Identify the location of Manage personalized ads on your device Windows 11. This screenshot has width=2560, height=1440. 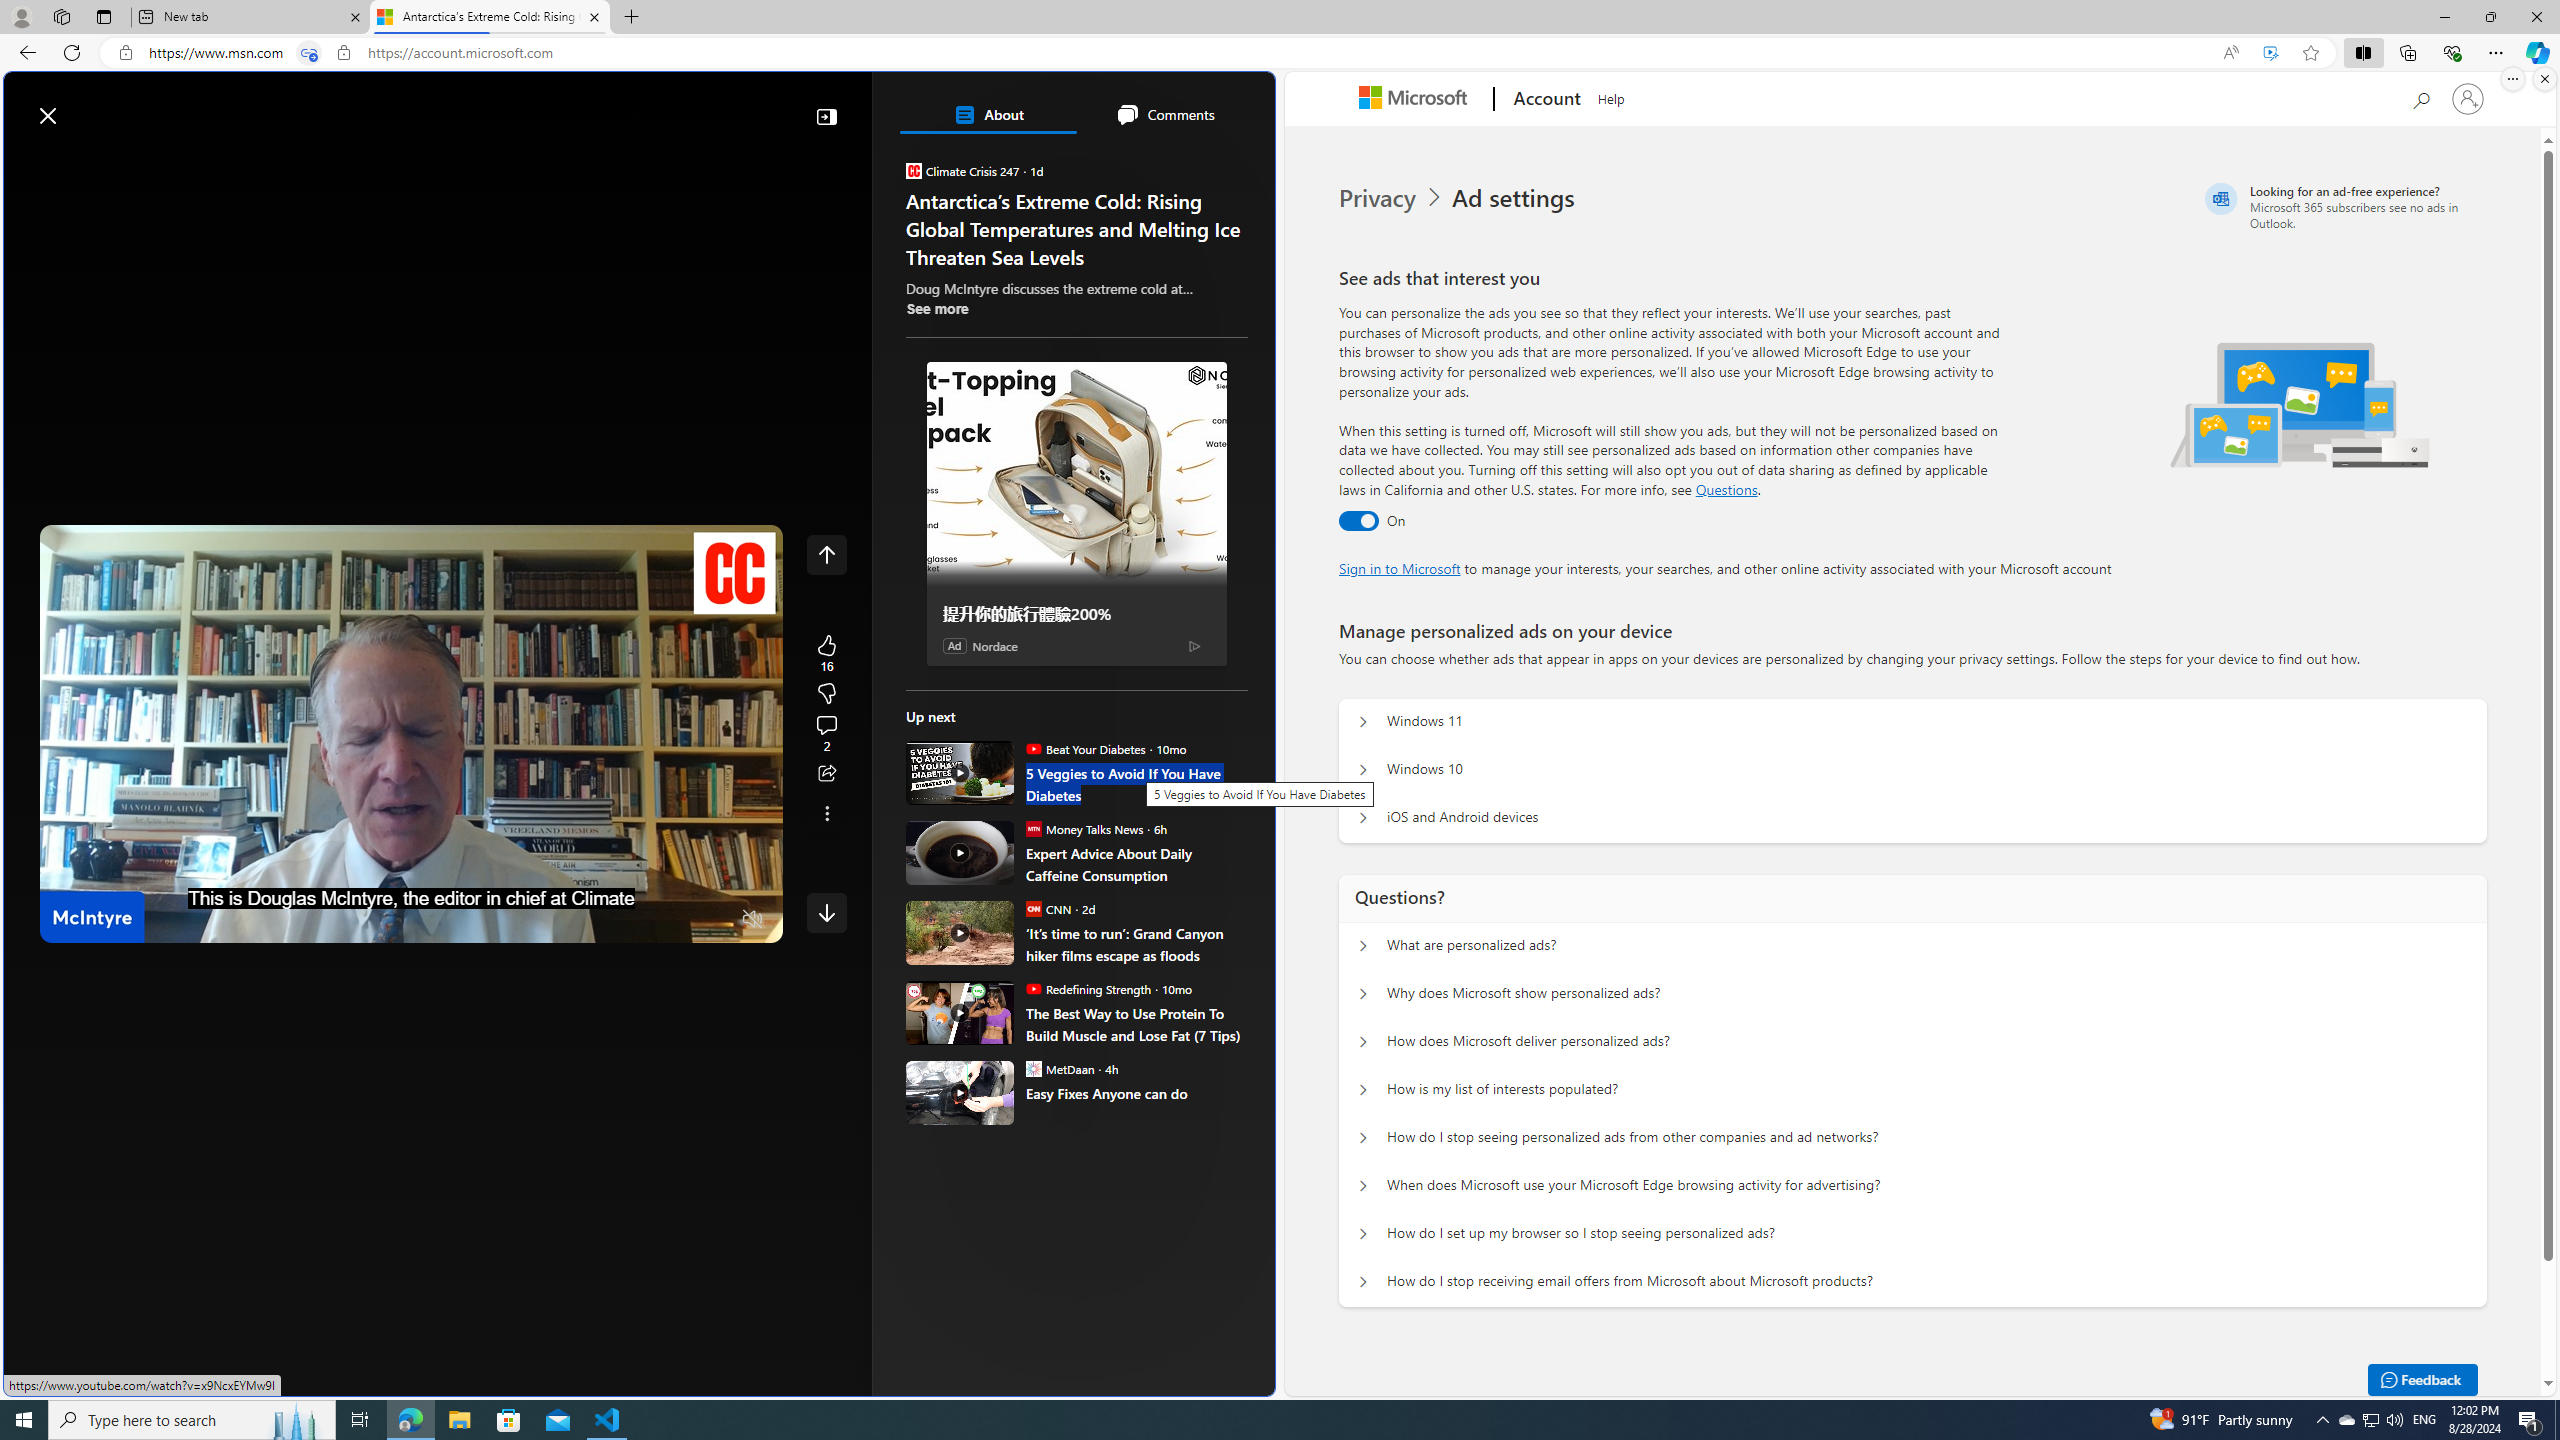
(1363, 722).